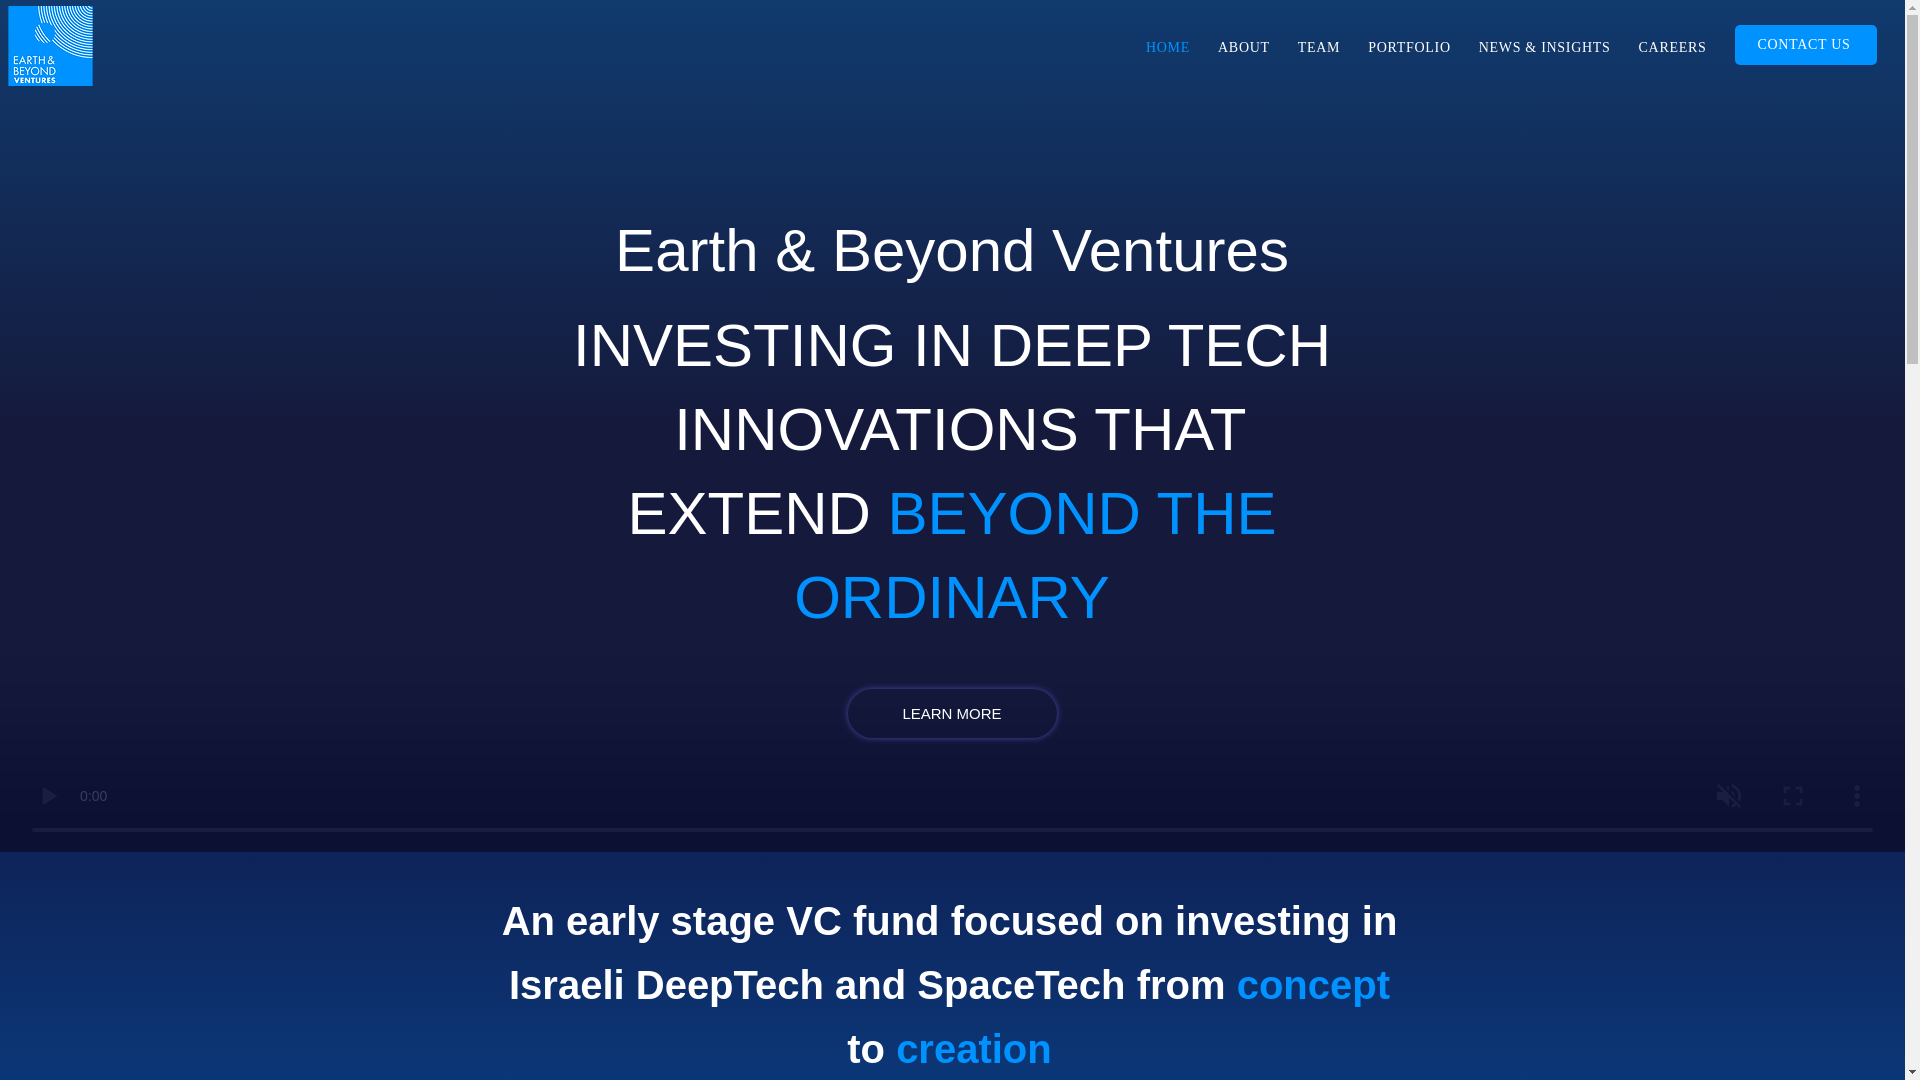 Image resolution: width=1920 pixels, height=1080 pixels. Describe the element at coordinates (1408, 48) in the screenshot. I see `PORTFOLIO` at that location.